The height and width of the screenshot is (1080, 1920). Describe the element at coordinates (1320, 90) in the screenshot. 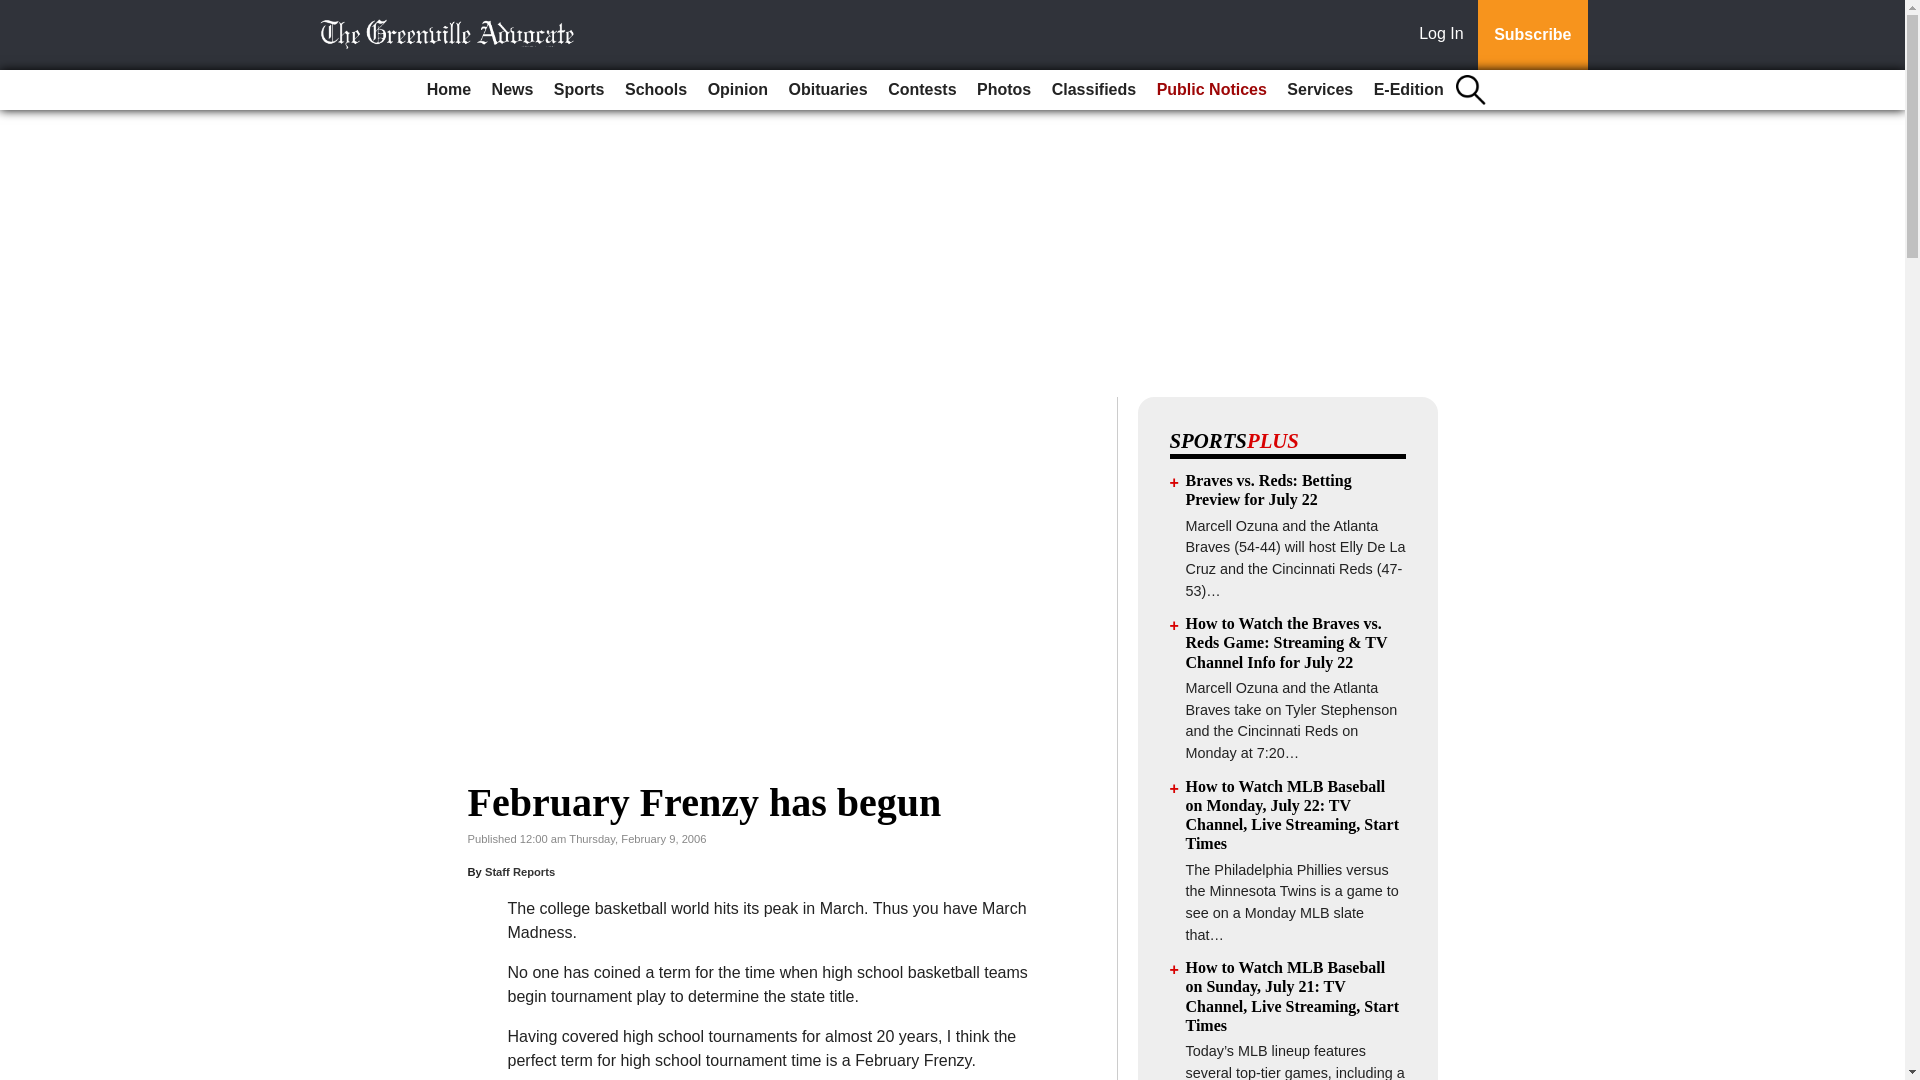

I see `Services` at that location.